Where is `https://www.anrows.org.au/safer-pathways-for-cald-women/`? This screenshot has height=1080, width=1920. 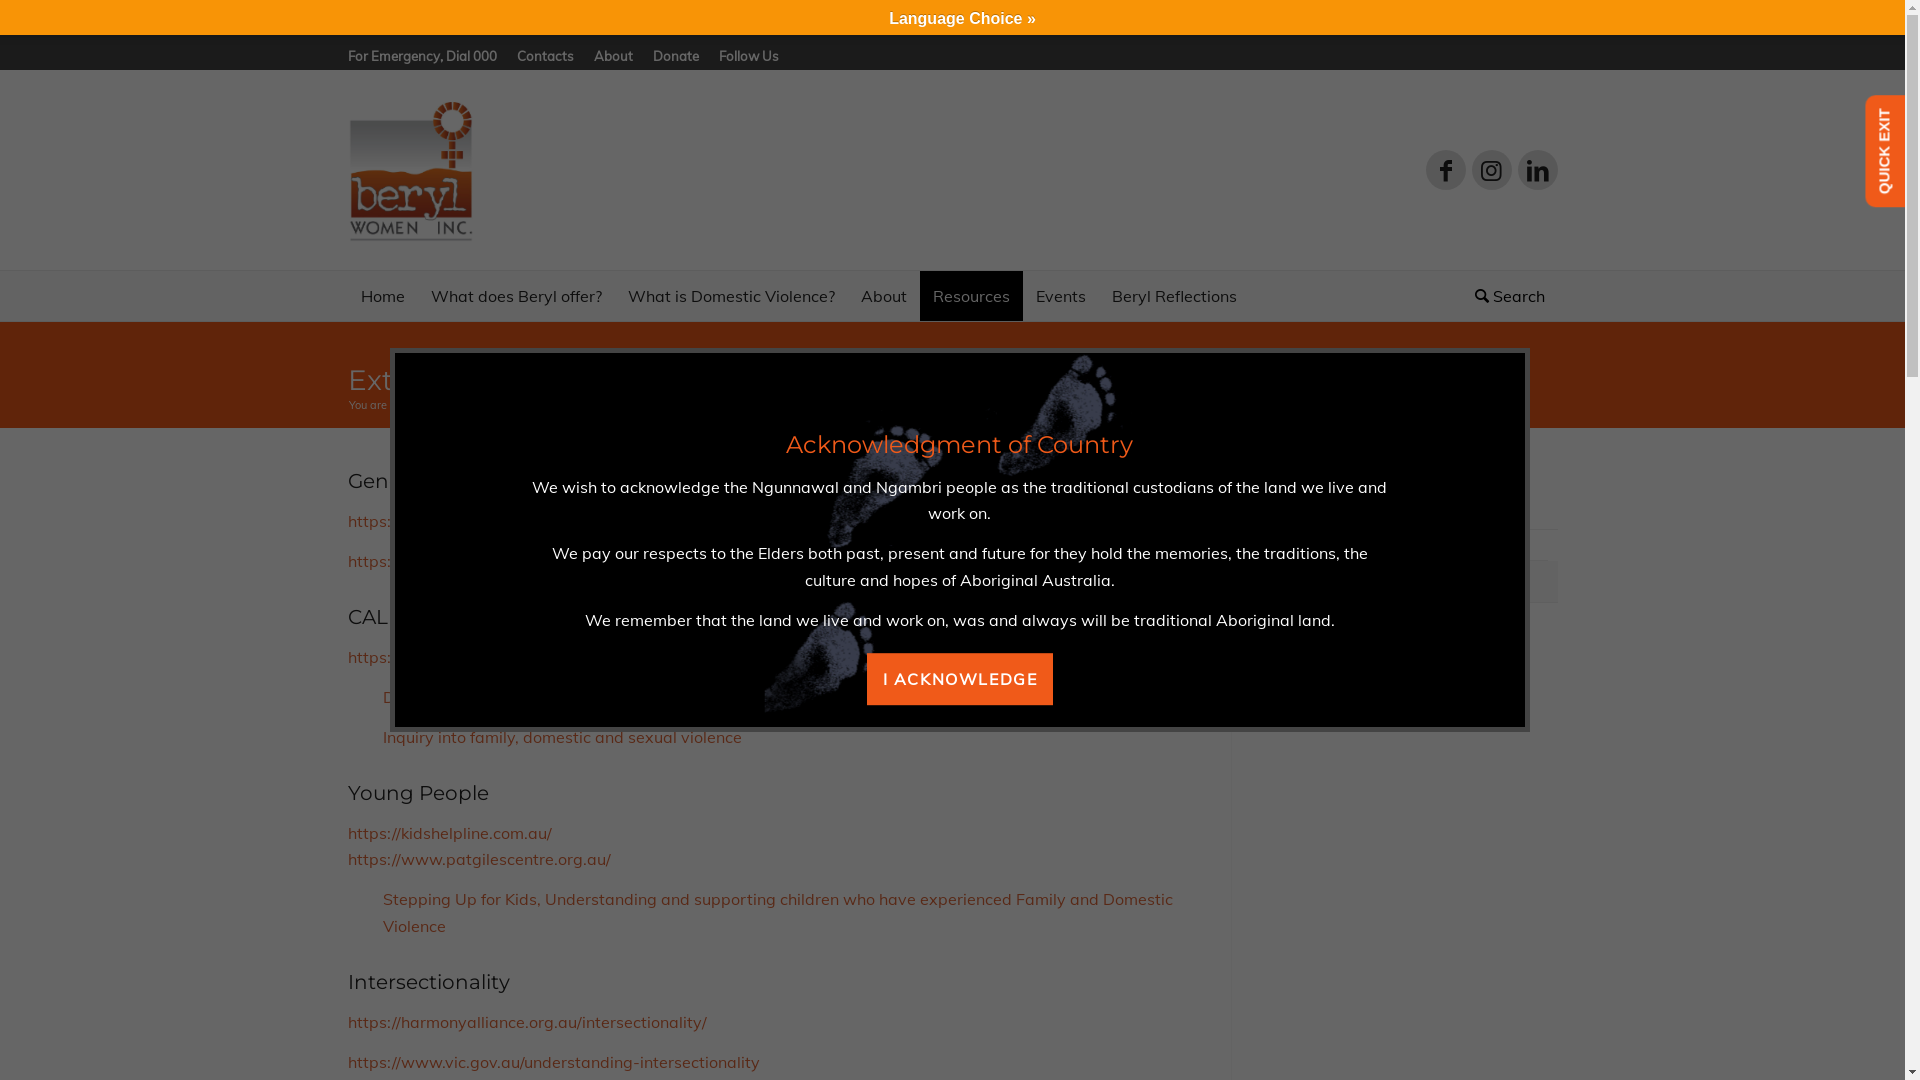
https://www.anrows.org.au/safer-pathways-for-cald-women/ is located at coordinates (580, 657).